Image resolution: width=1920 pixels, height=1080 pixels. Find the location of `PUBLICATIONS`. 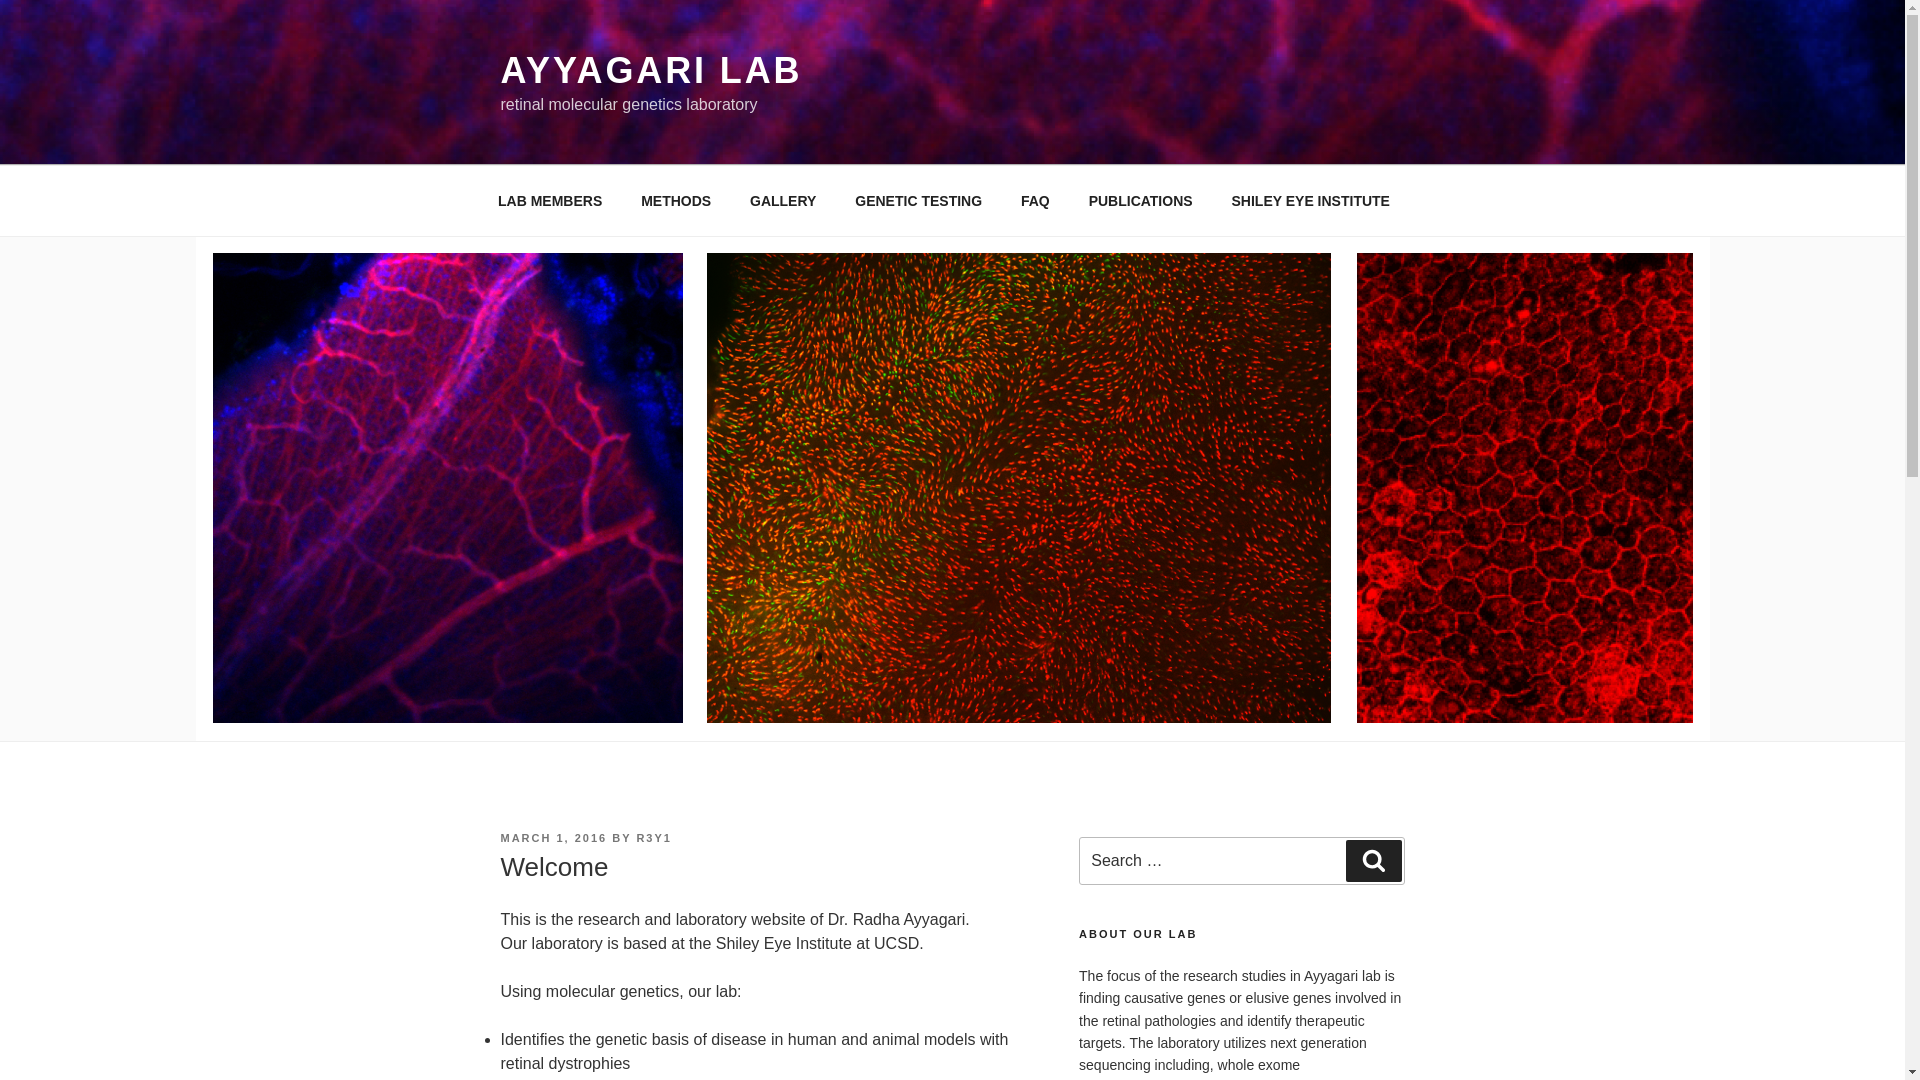

PUBLICATIONS is located at coordinates (1140, 200).